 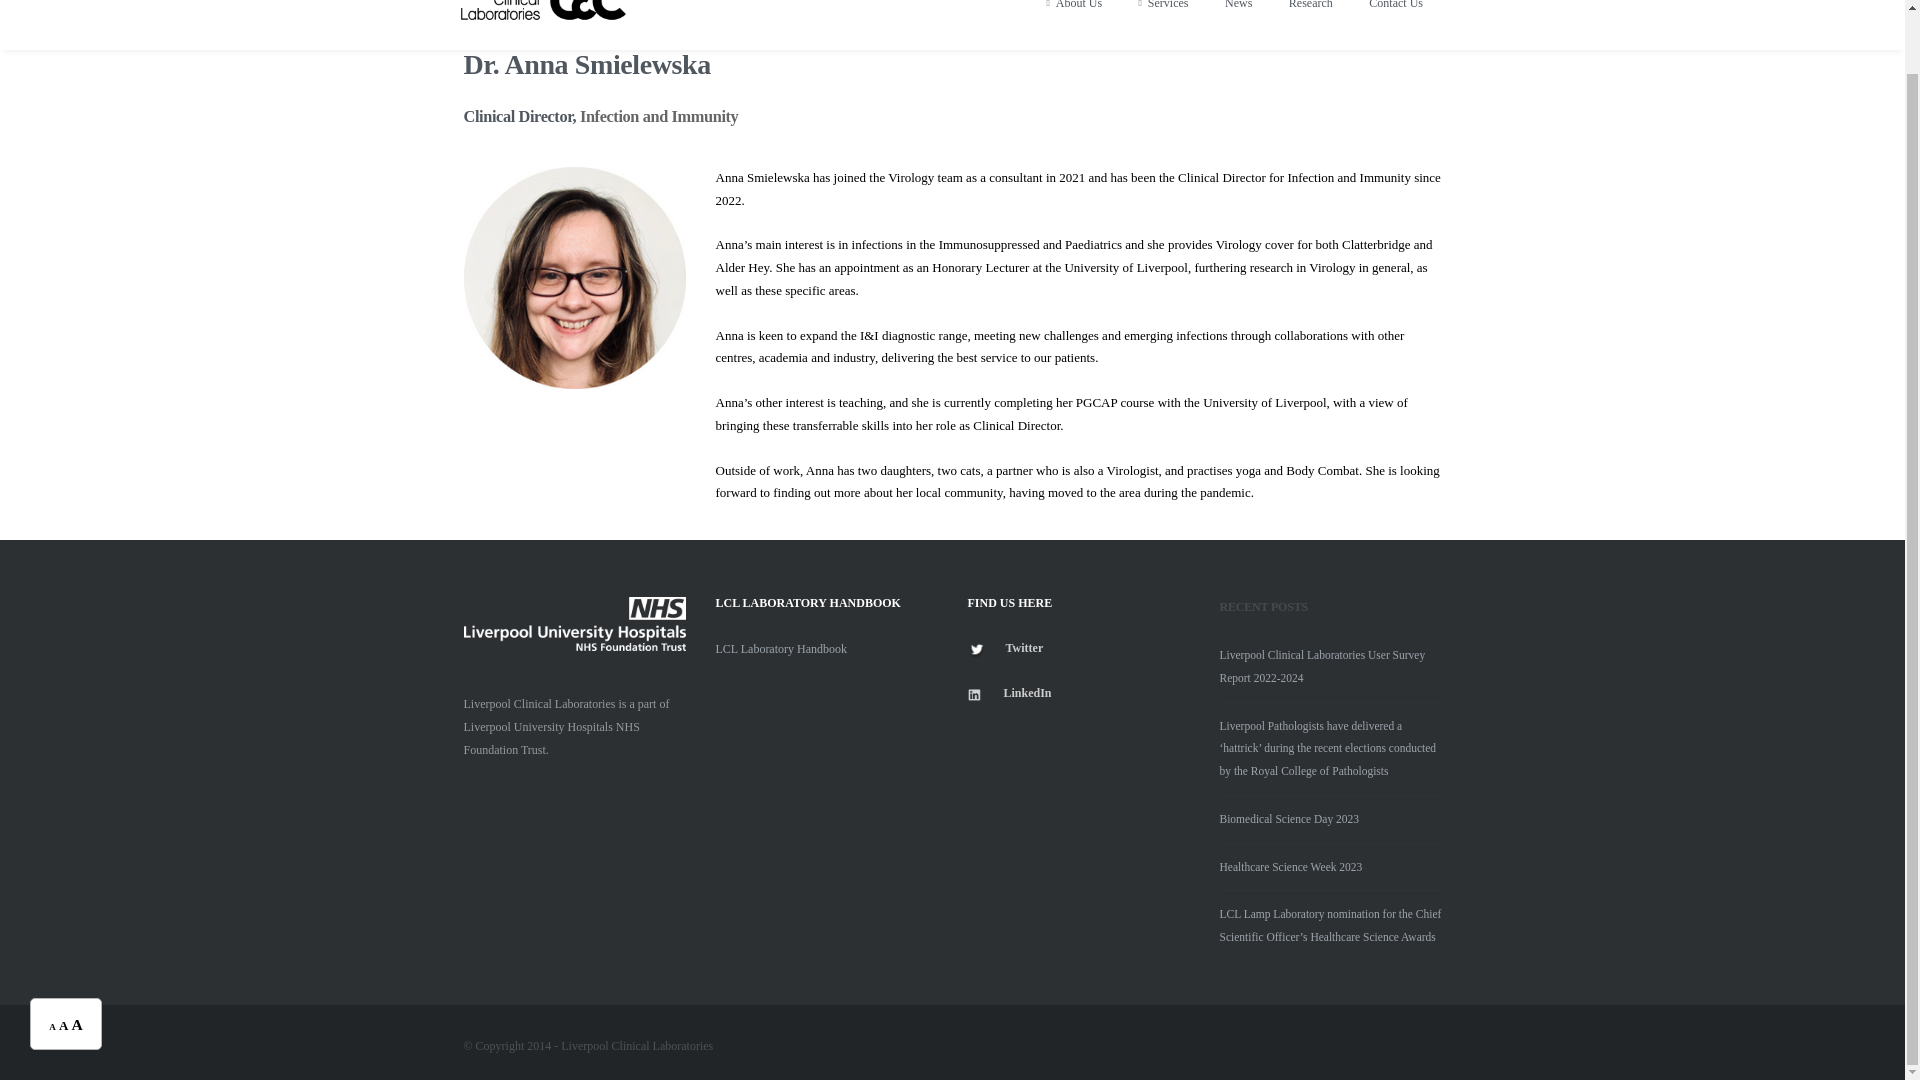 I want to click on Biomedical Science Day 2023, so click(x=1289, y=819).